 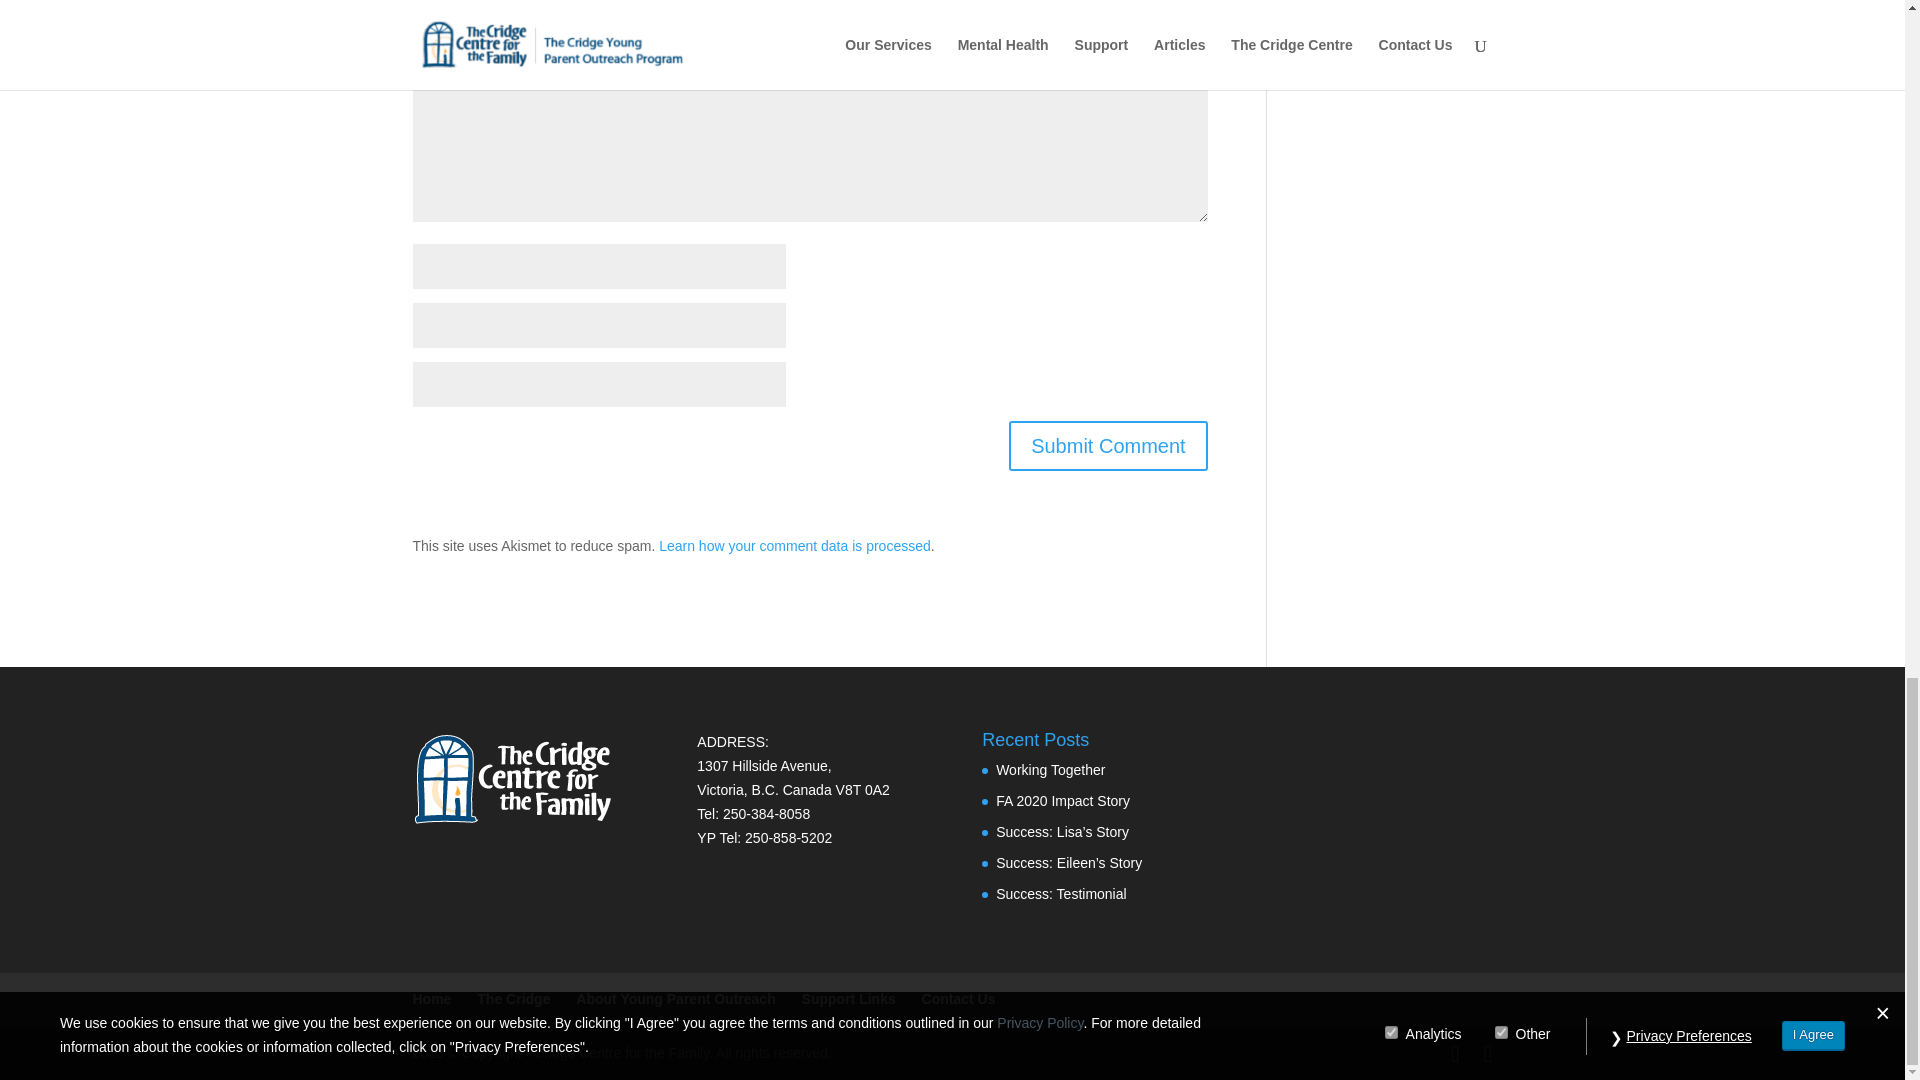 I want to click on Submit Comment, so click(x=1108, y=446).